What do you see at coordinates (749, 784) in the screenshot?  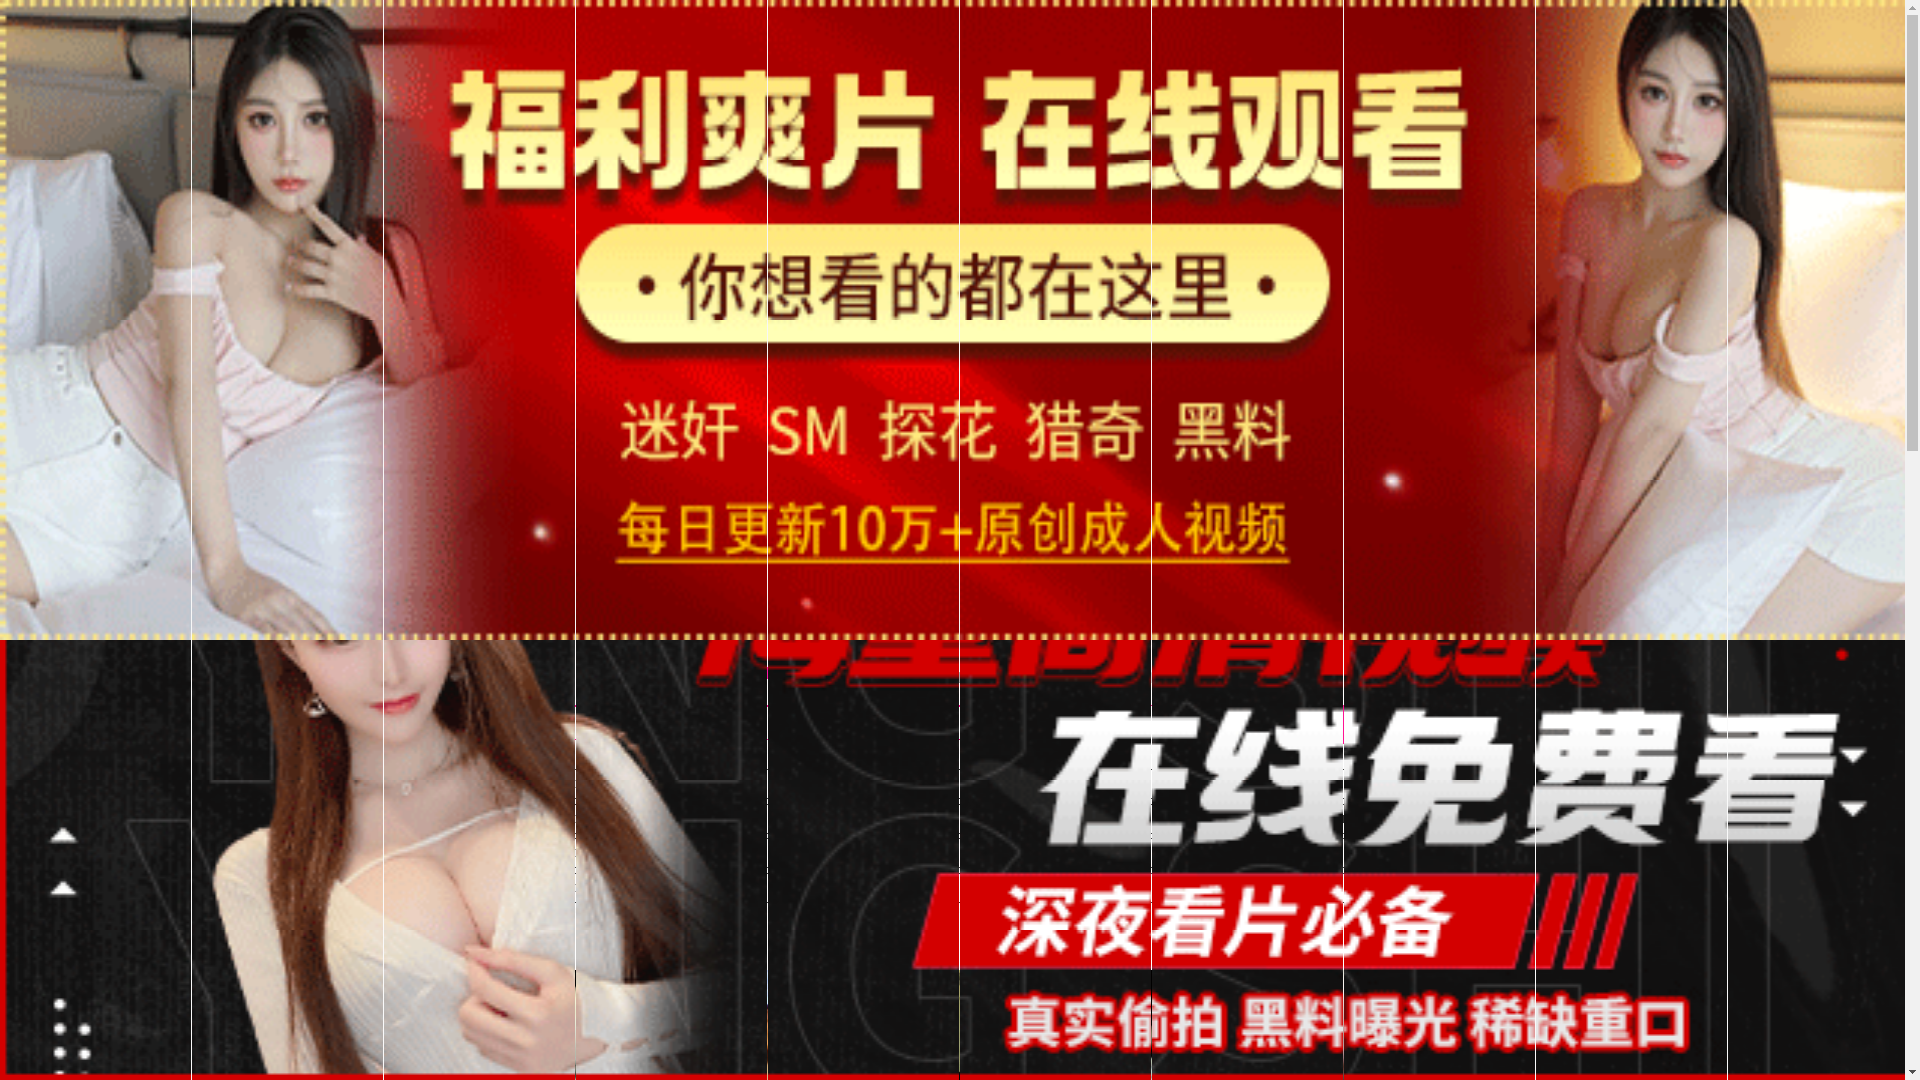 I see `91` at bounding box center [749, 784].